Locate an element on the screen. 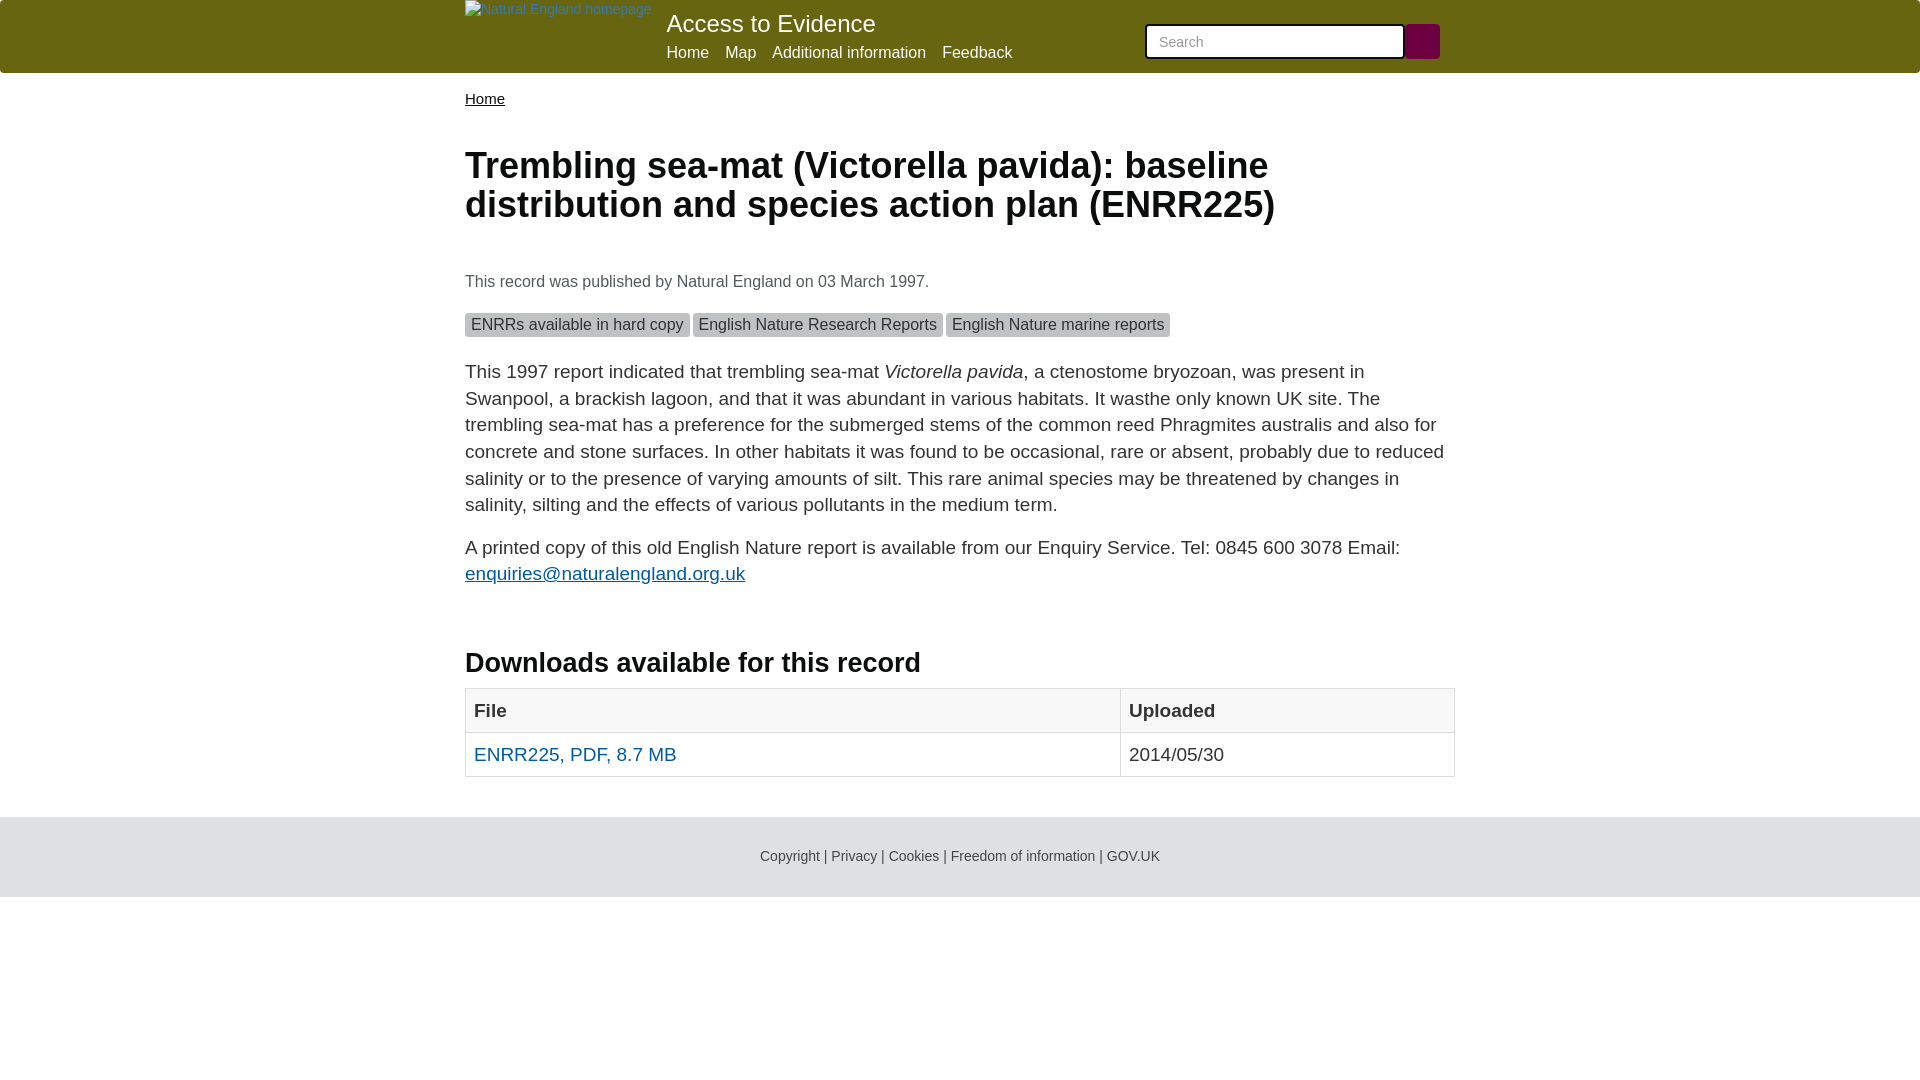  Map is located at coordinates (740, 52).